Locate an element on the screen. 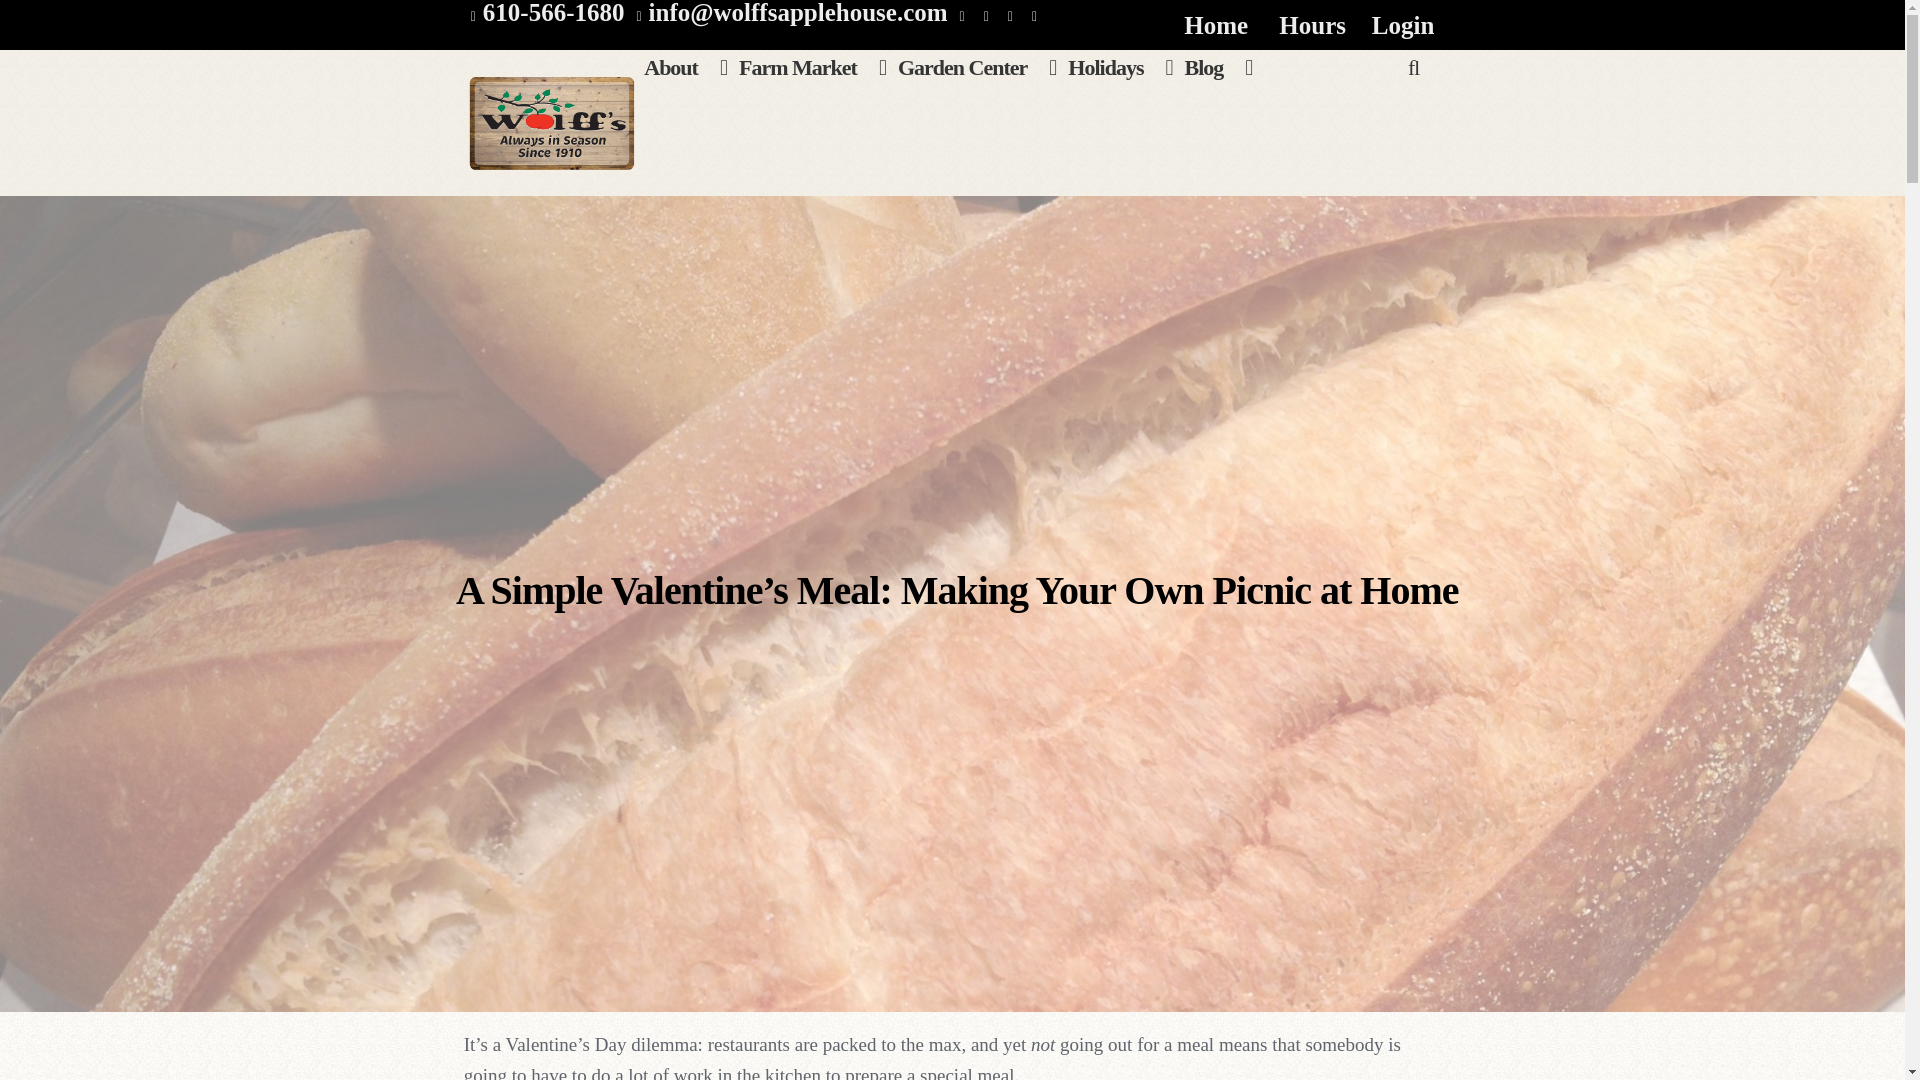 The width and height of the screenshot is (1920, 1080). Hours is located at coordinates (1313, 24).